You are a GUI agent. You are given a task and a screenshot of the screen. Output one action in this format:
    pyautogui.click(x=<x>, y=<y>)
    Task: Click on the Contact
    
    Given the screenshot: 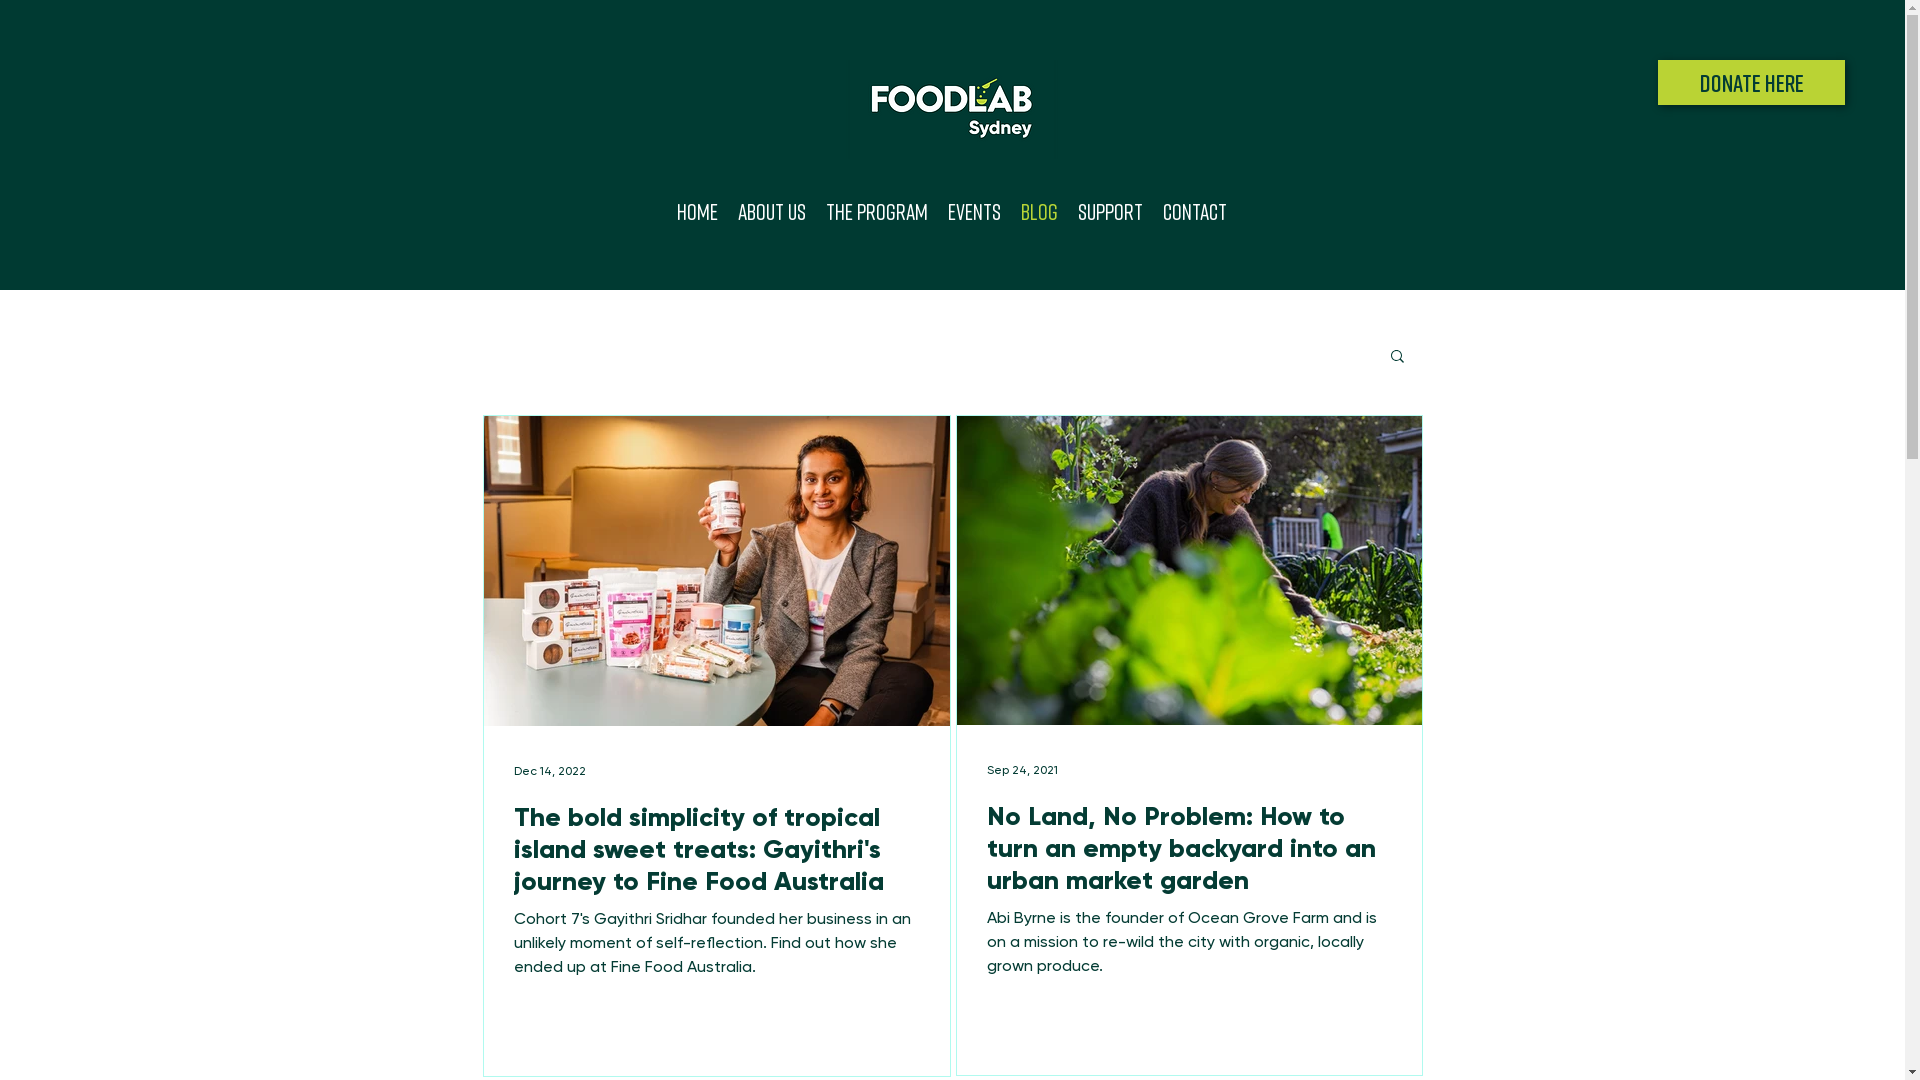 What is the action you would take?
    pyautogui.click(x=1195, y=212)
    